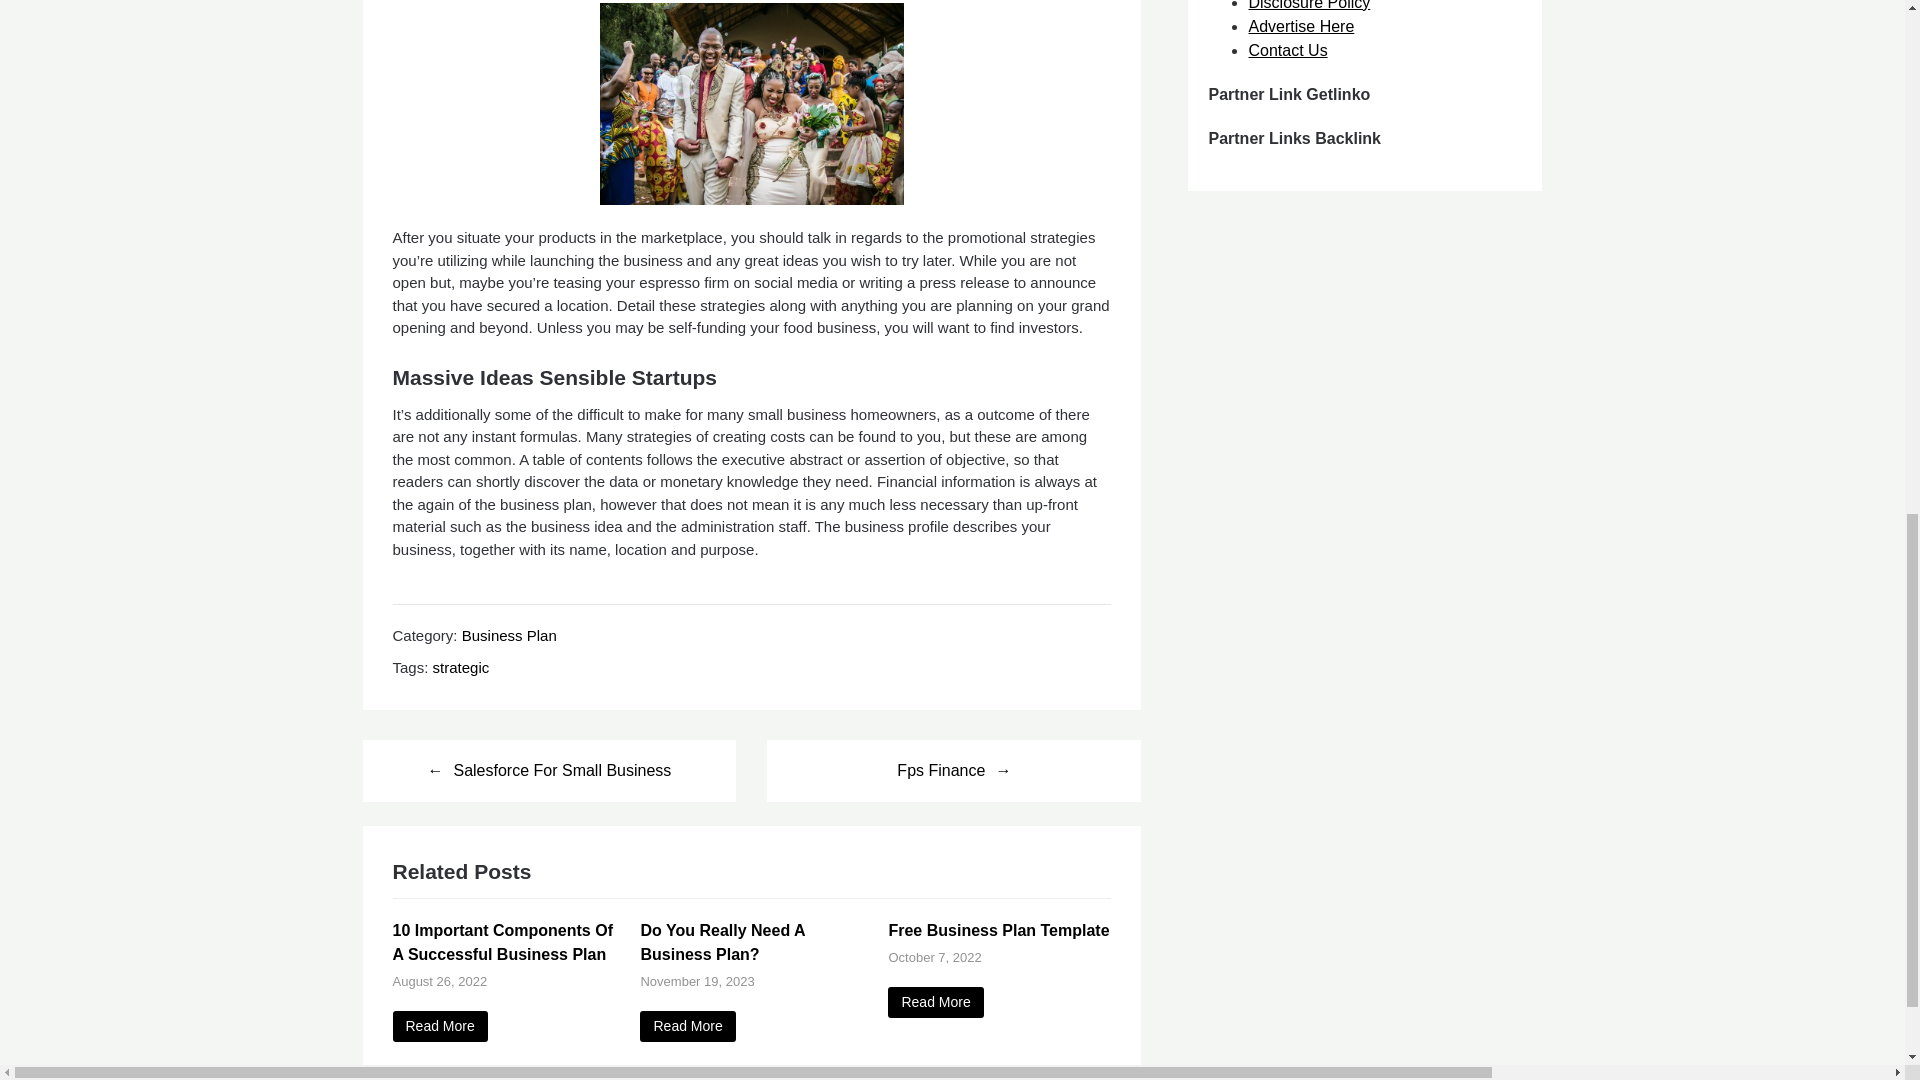 The width and height of the screenshot is (1920, 1080). What do you see at coordinates (548, 770) in the screenshot?
I see `Salesforce For Small Business` at bounding box center [548, 770].